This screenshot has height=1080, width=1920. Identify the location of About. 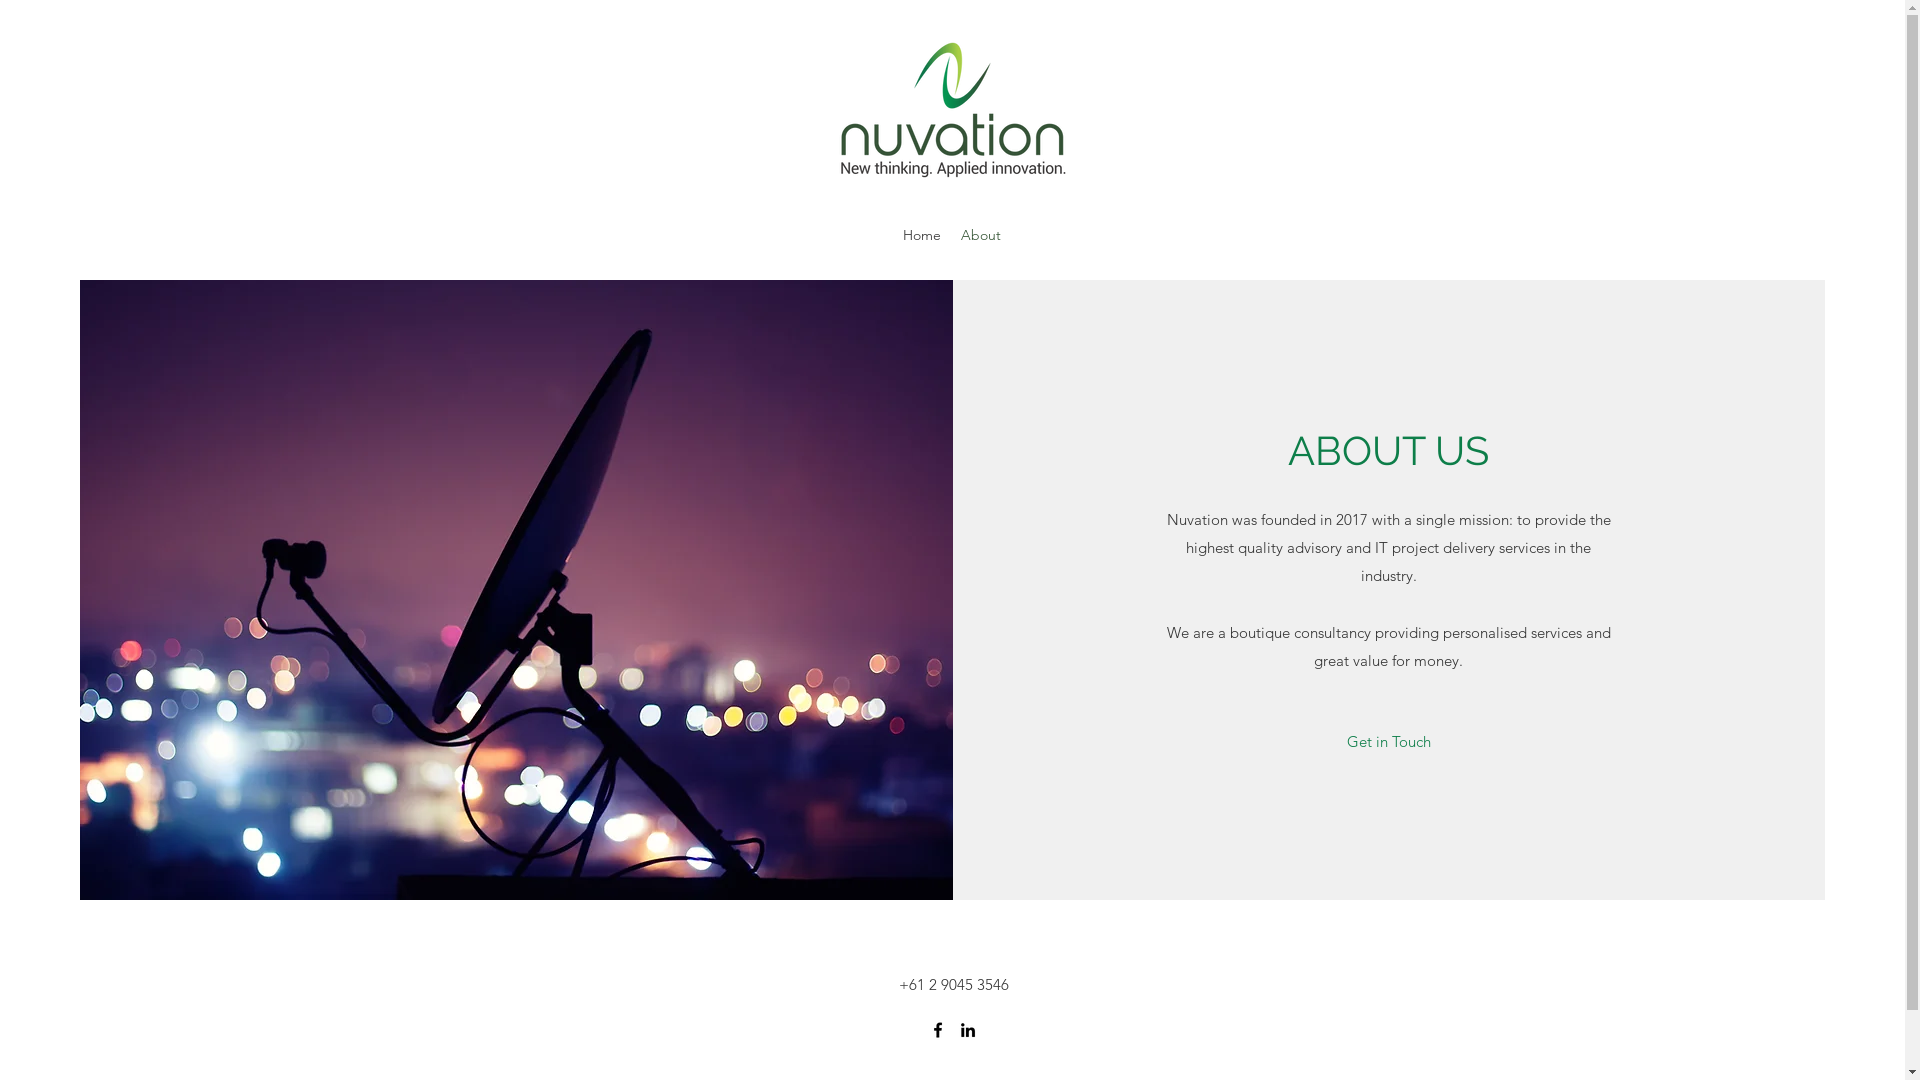
(981, 235).